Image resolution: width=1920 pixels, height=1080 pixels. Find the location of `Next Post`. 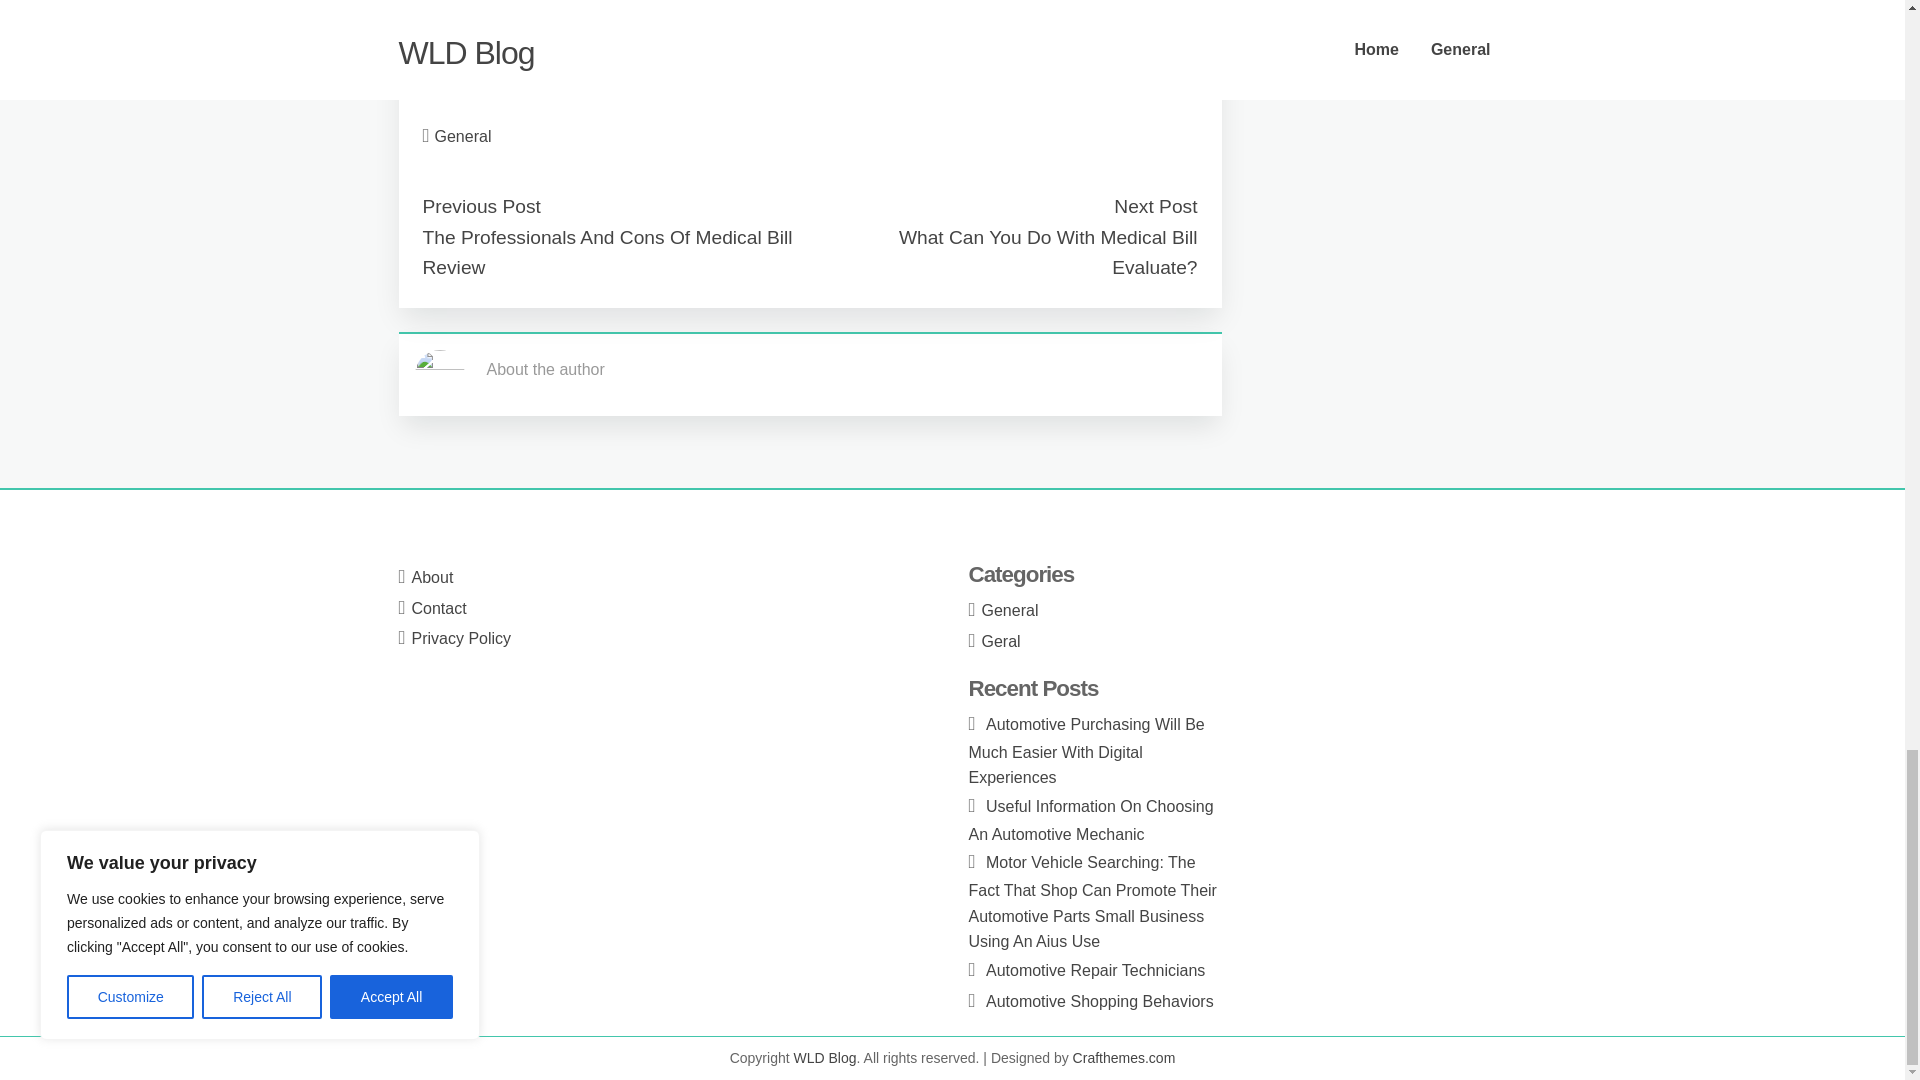

Next Post is located at coordinates (1154, 206).